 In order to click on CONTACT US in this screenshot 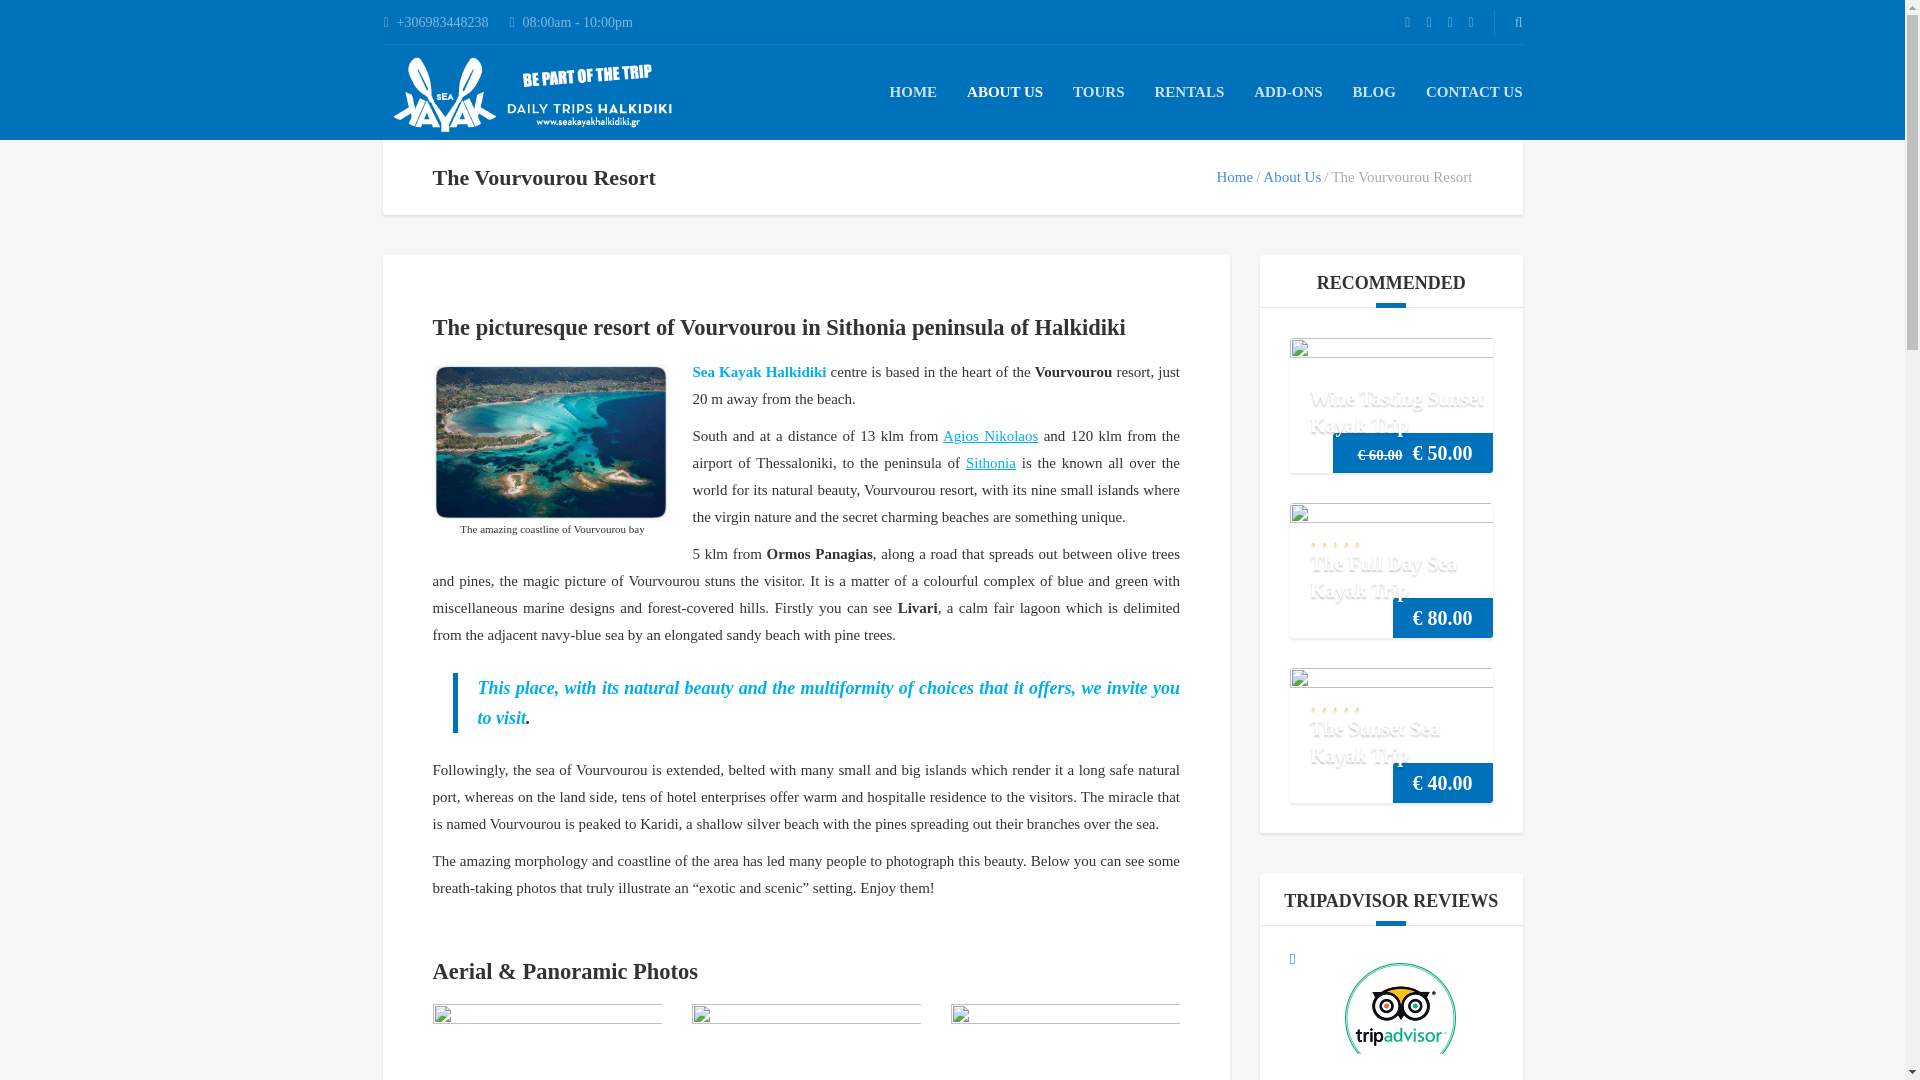, I will do `click(1474, 92)`.